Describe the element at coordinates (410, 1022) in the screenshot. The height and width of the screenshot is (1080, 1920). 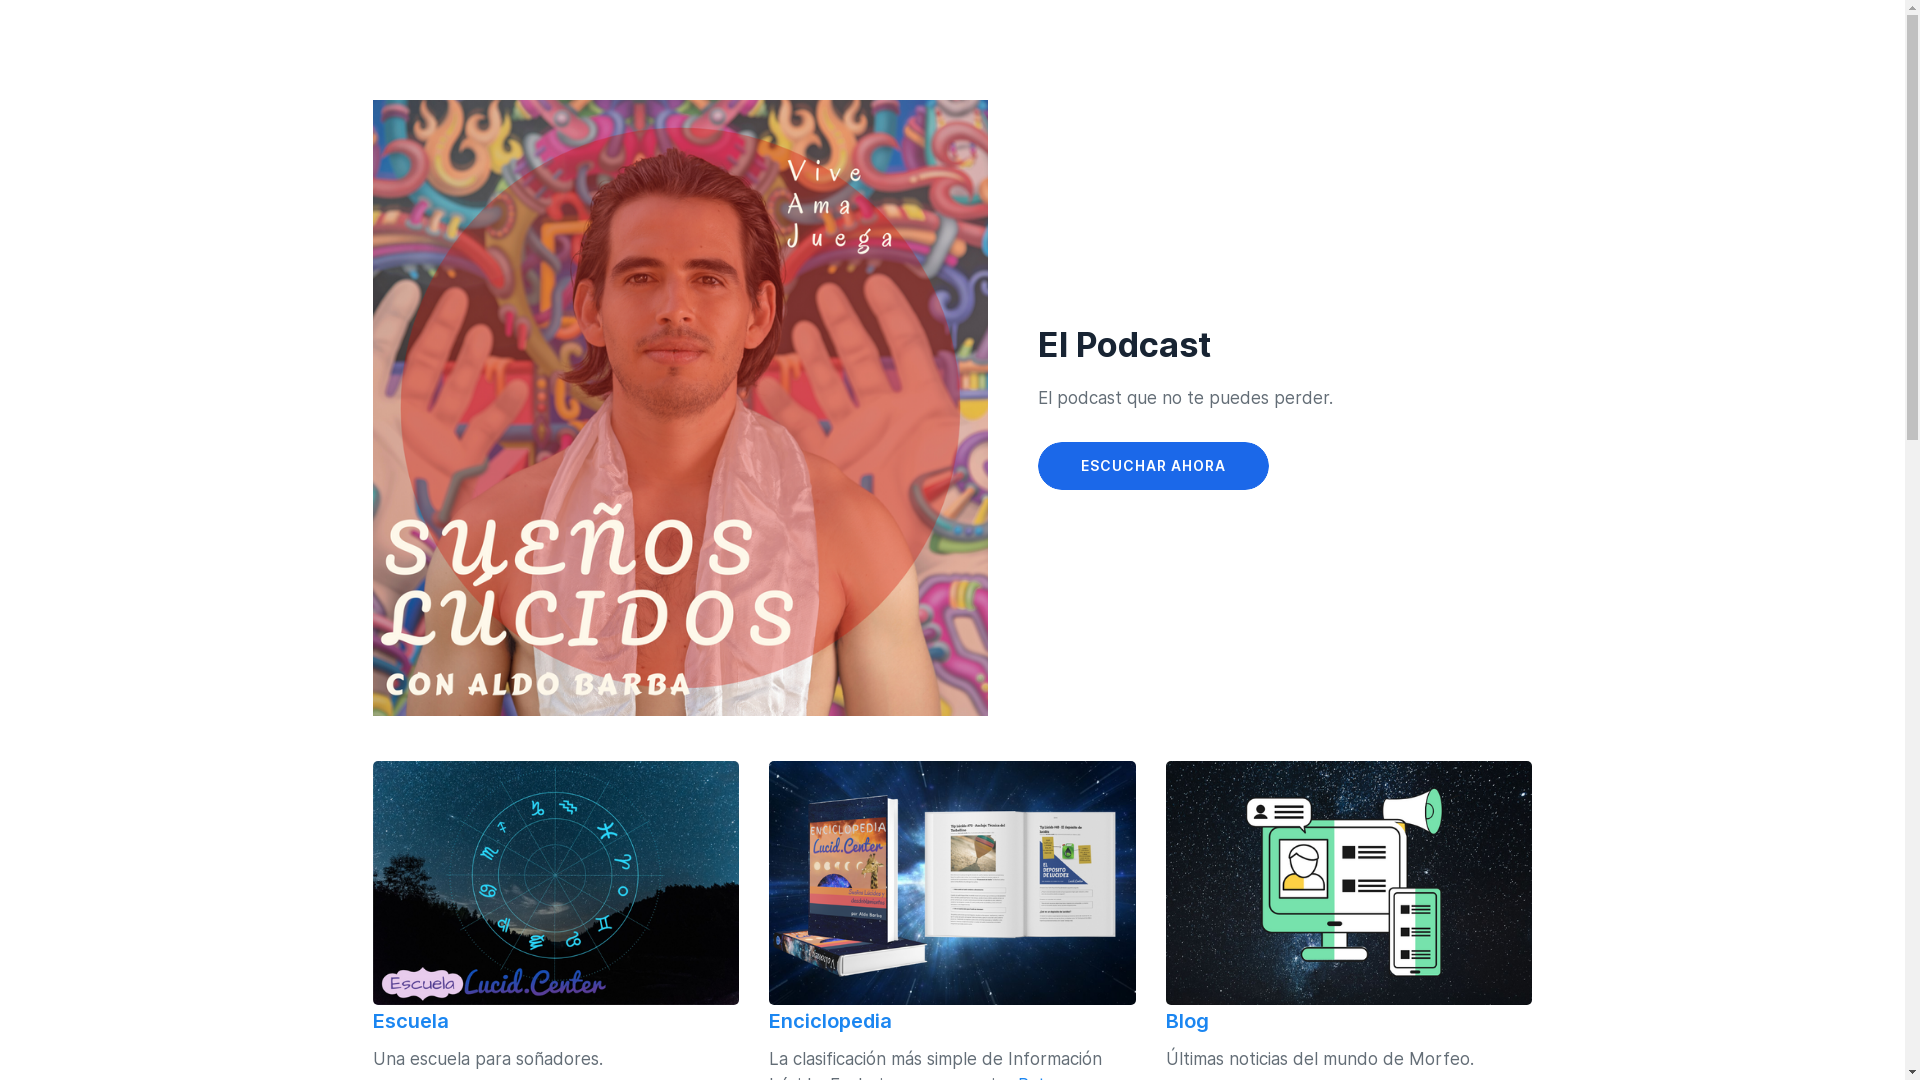
I see `Escuela` at that location.